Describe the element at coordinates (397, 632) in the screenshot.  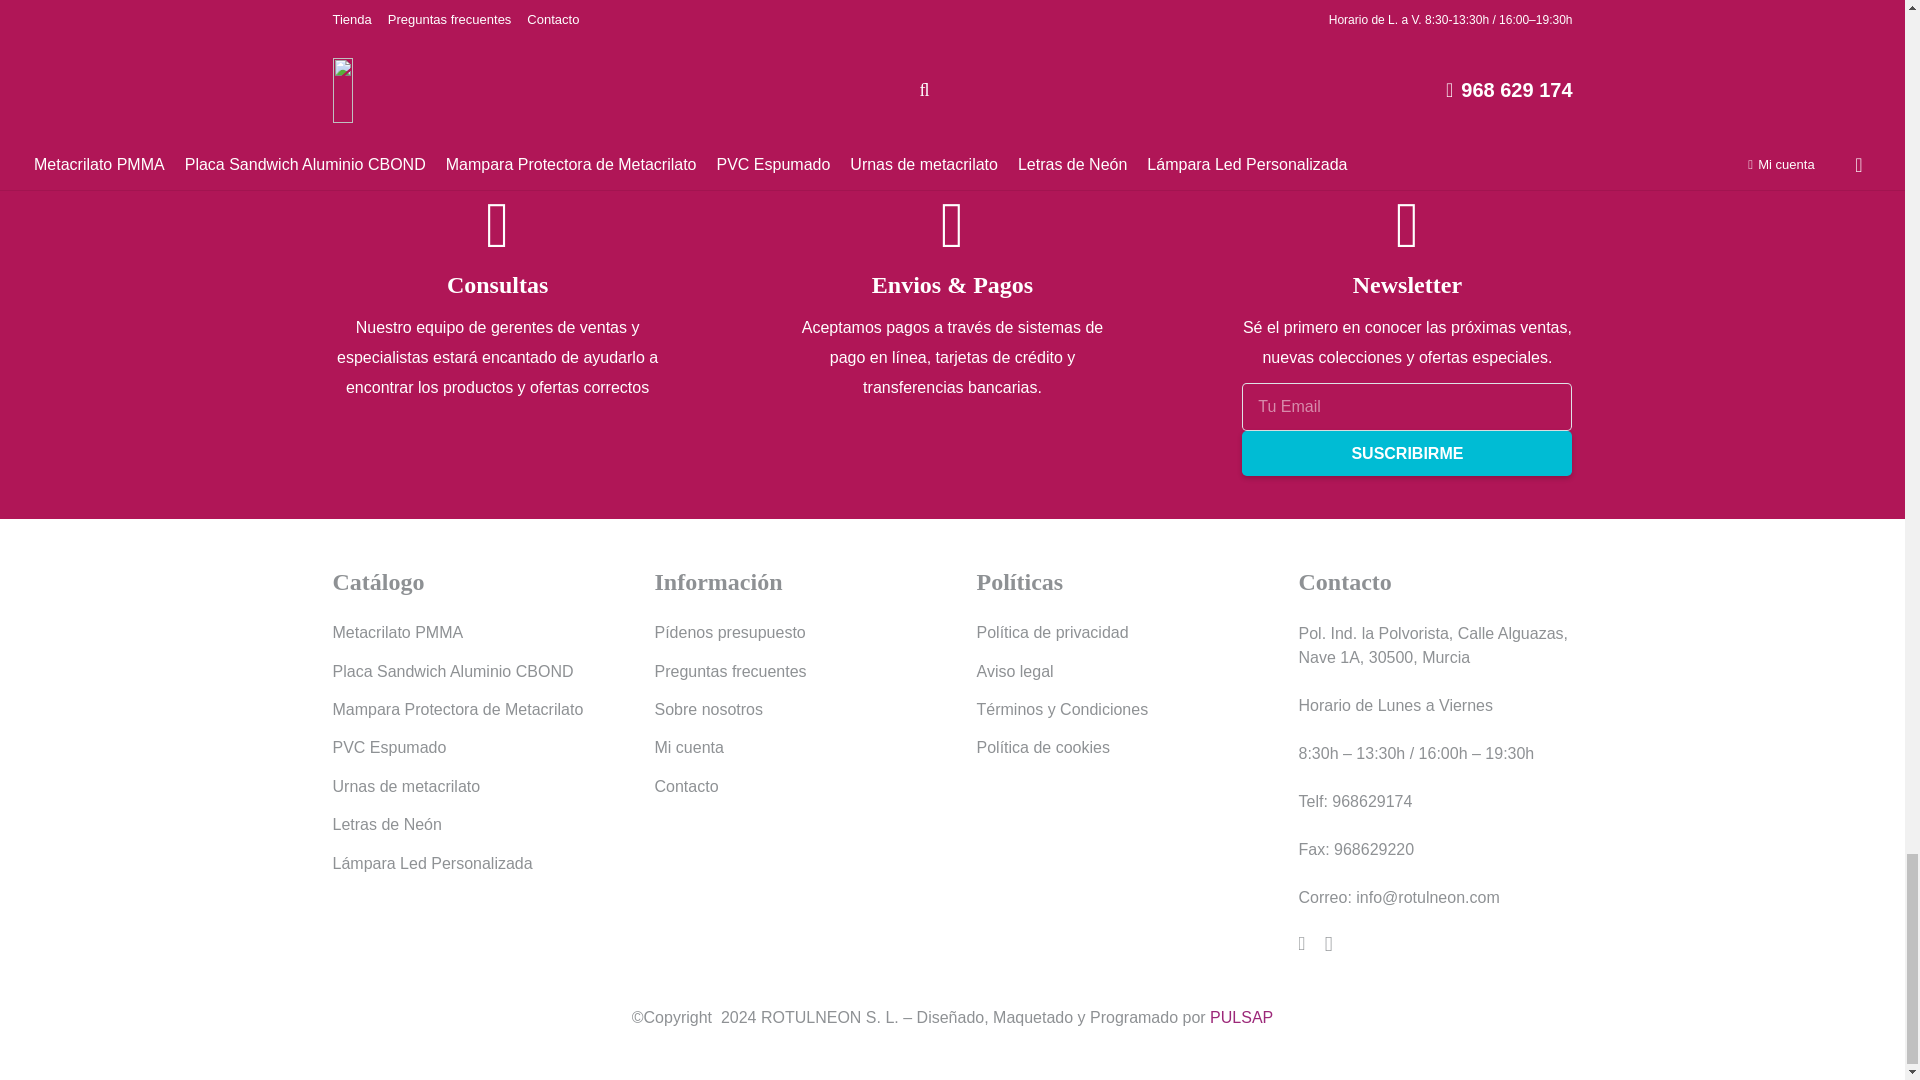
I see `Metacrilato PMMA` at that location.